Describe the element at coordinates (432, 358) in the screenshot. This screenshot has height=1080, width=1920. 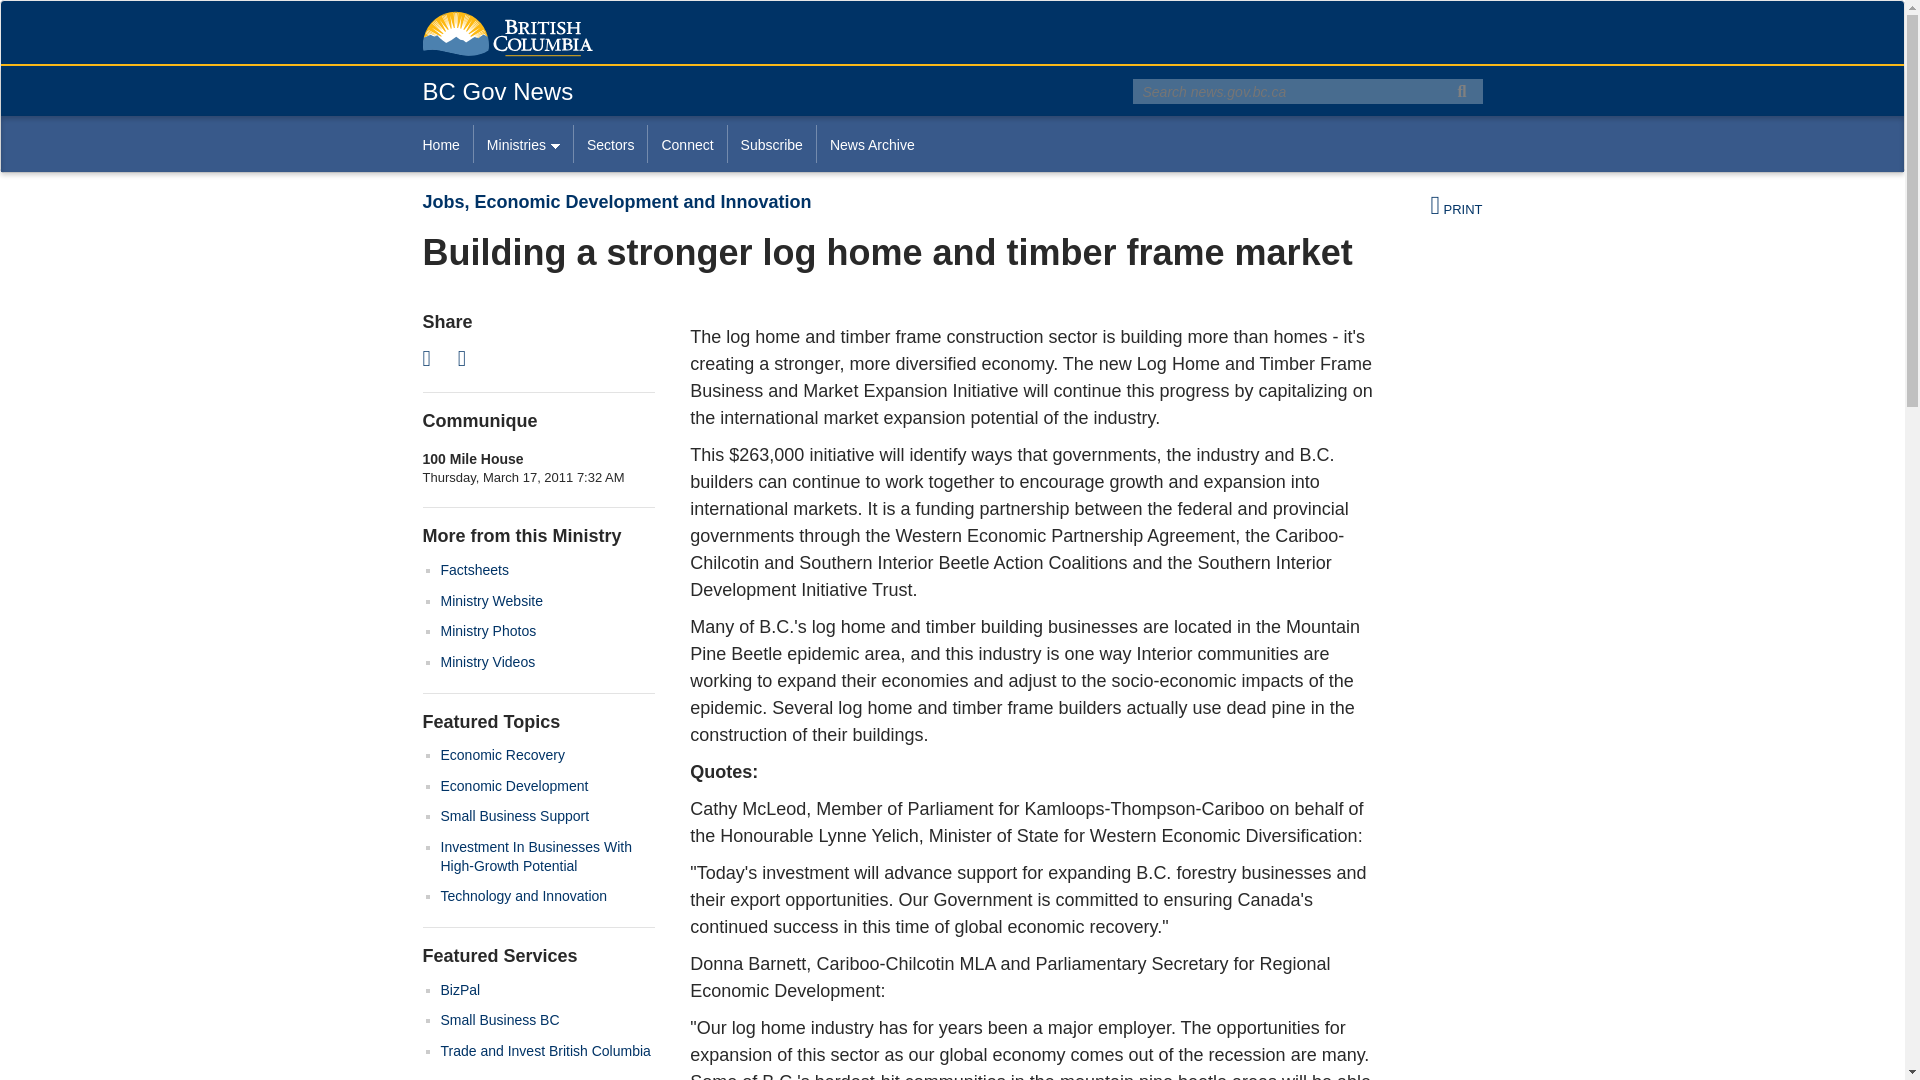
I see `X` at that location.